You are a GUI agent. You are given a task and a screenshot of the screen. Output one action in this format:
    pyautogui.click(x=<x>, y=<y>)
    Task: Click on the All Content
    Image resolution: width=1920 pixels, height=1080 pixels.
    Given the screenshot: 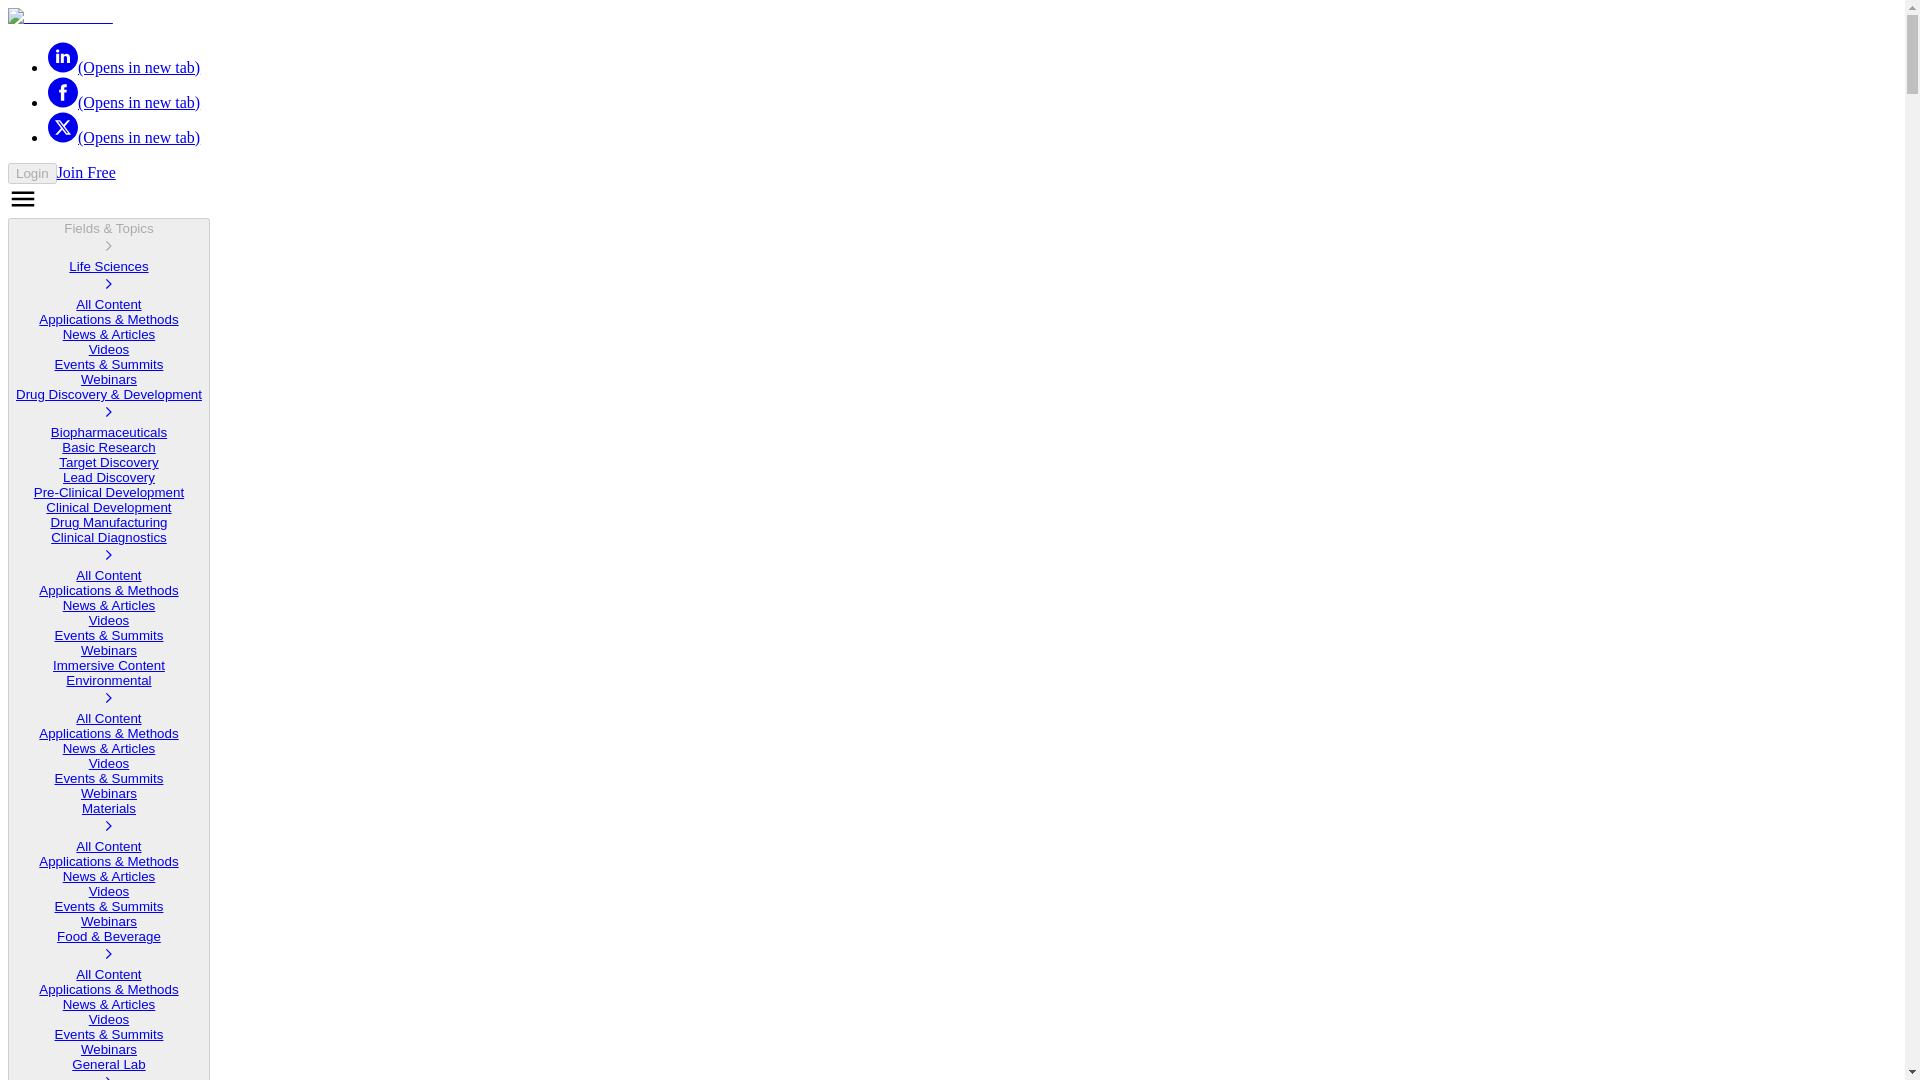 What is the action you would take?
    pyautogui.click(x=108, y=576)
    